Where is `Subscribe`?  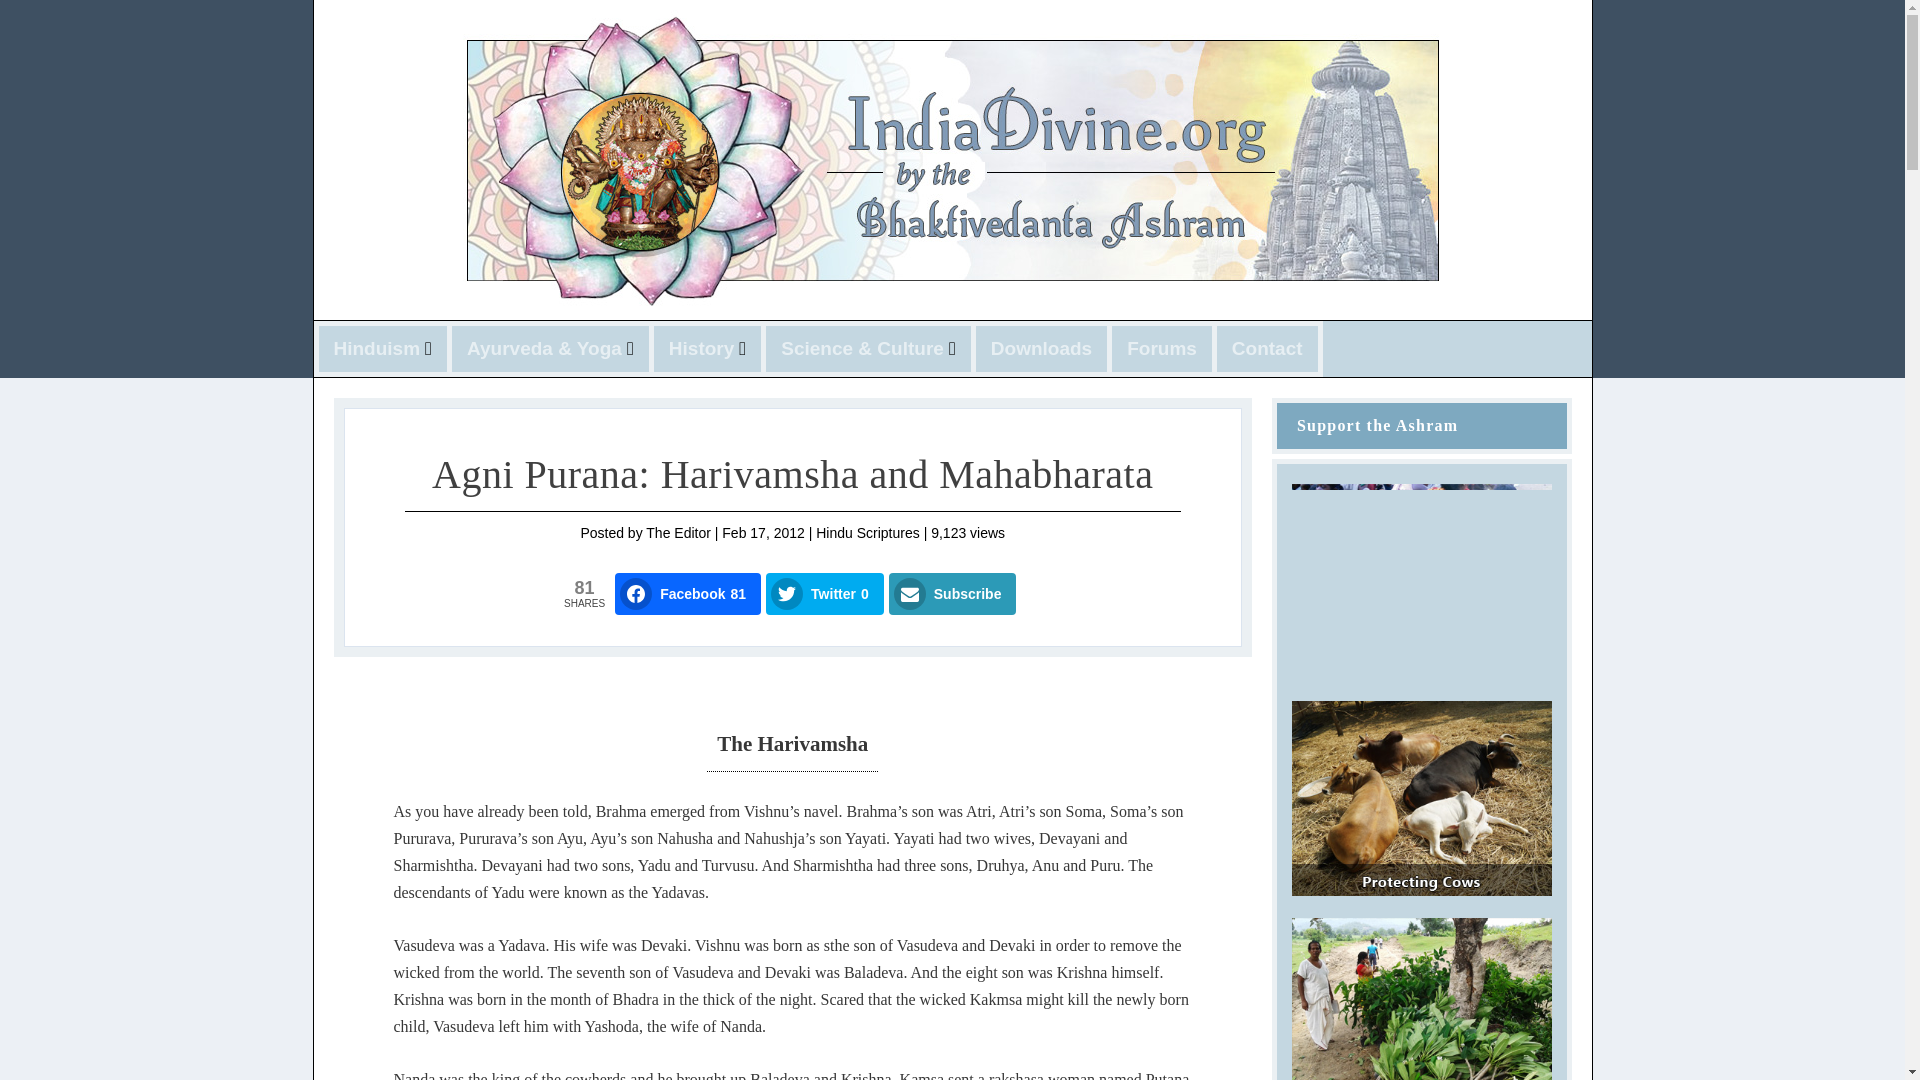 Subscribe is located at coordinates (952, 594).